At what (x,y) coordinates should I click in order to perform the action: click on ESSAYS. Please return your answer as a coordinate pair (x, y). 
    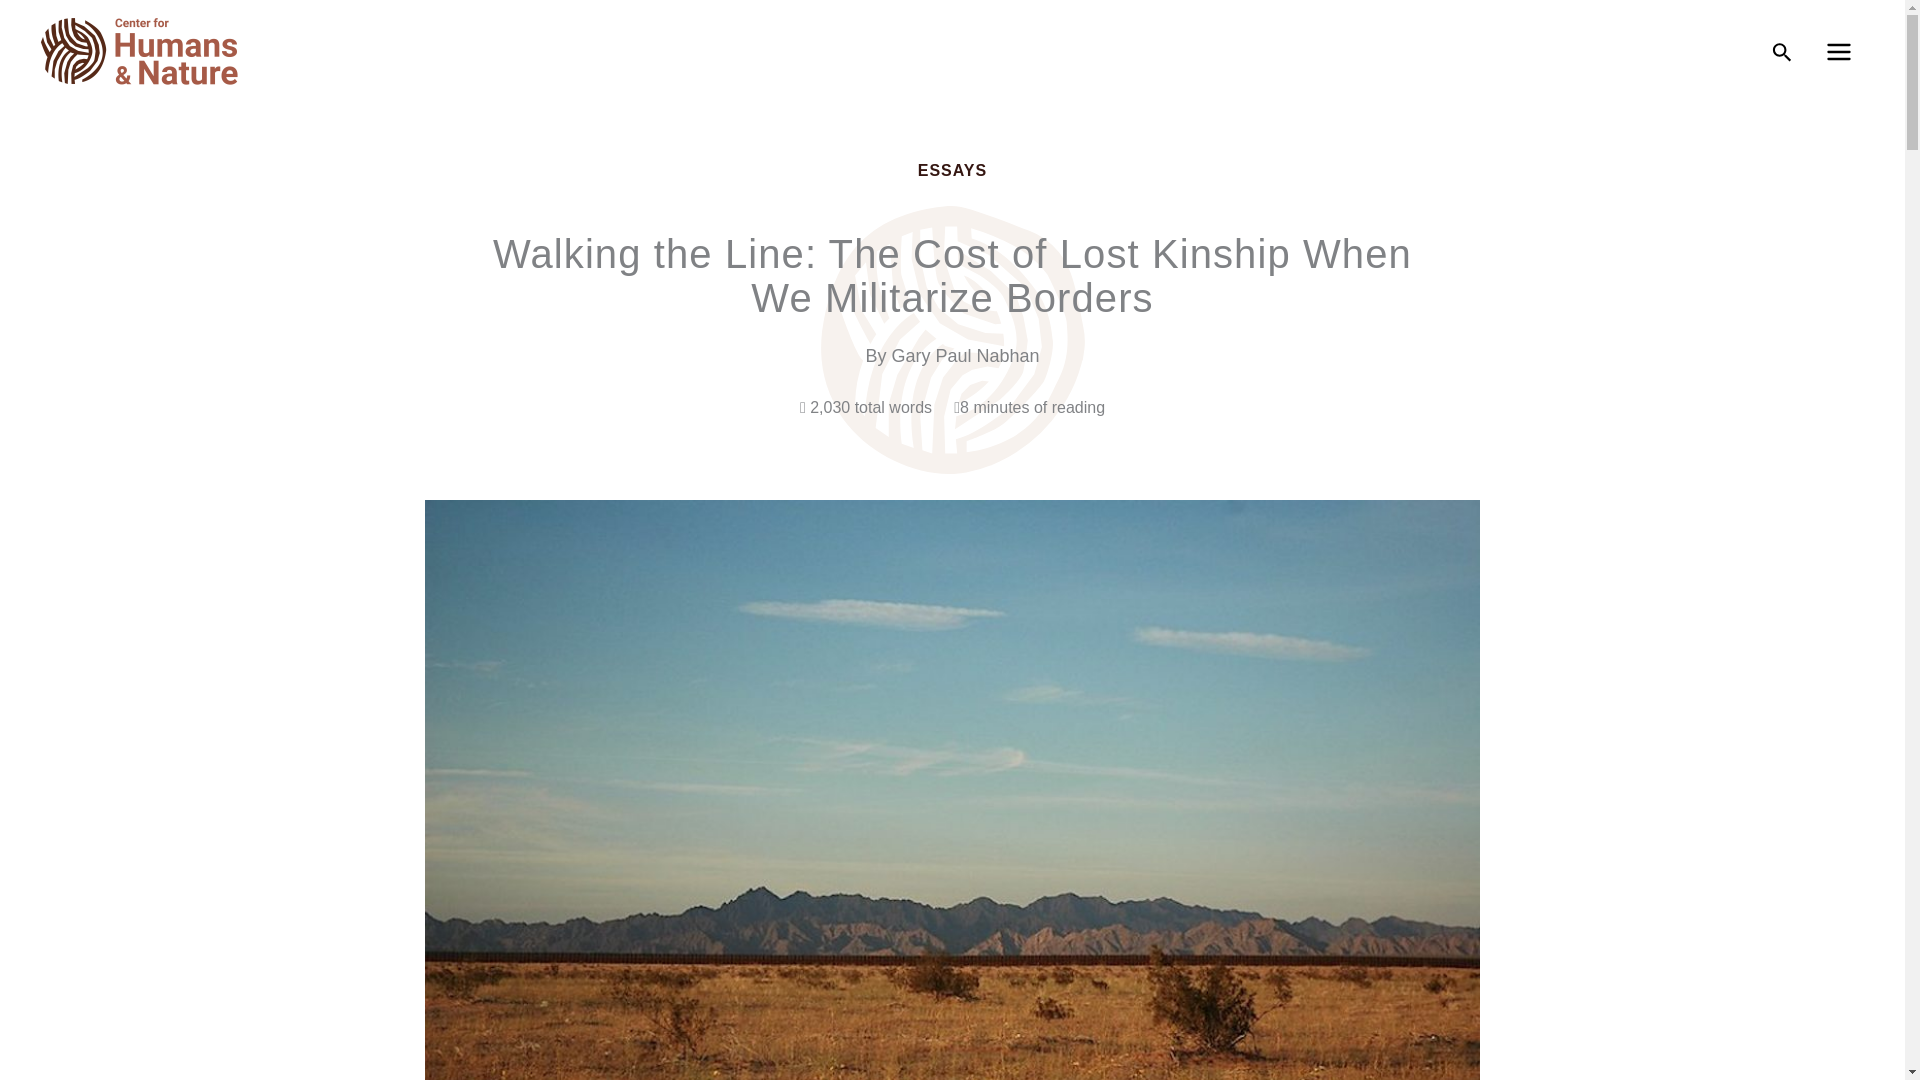
    Looking at the image, I should click on (952, 170).